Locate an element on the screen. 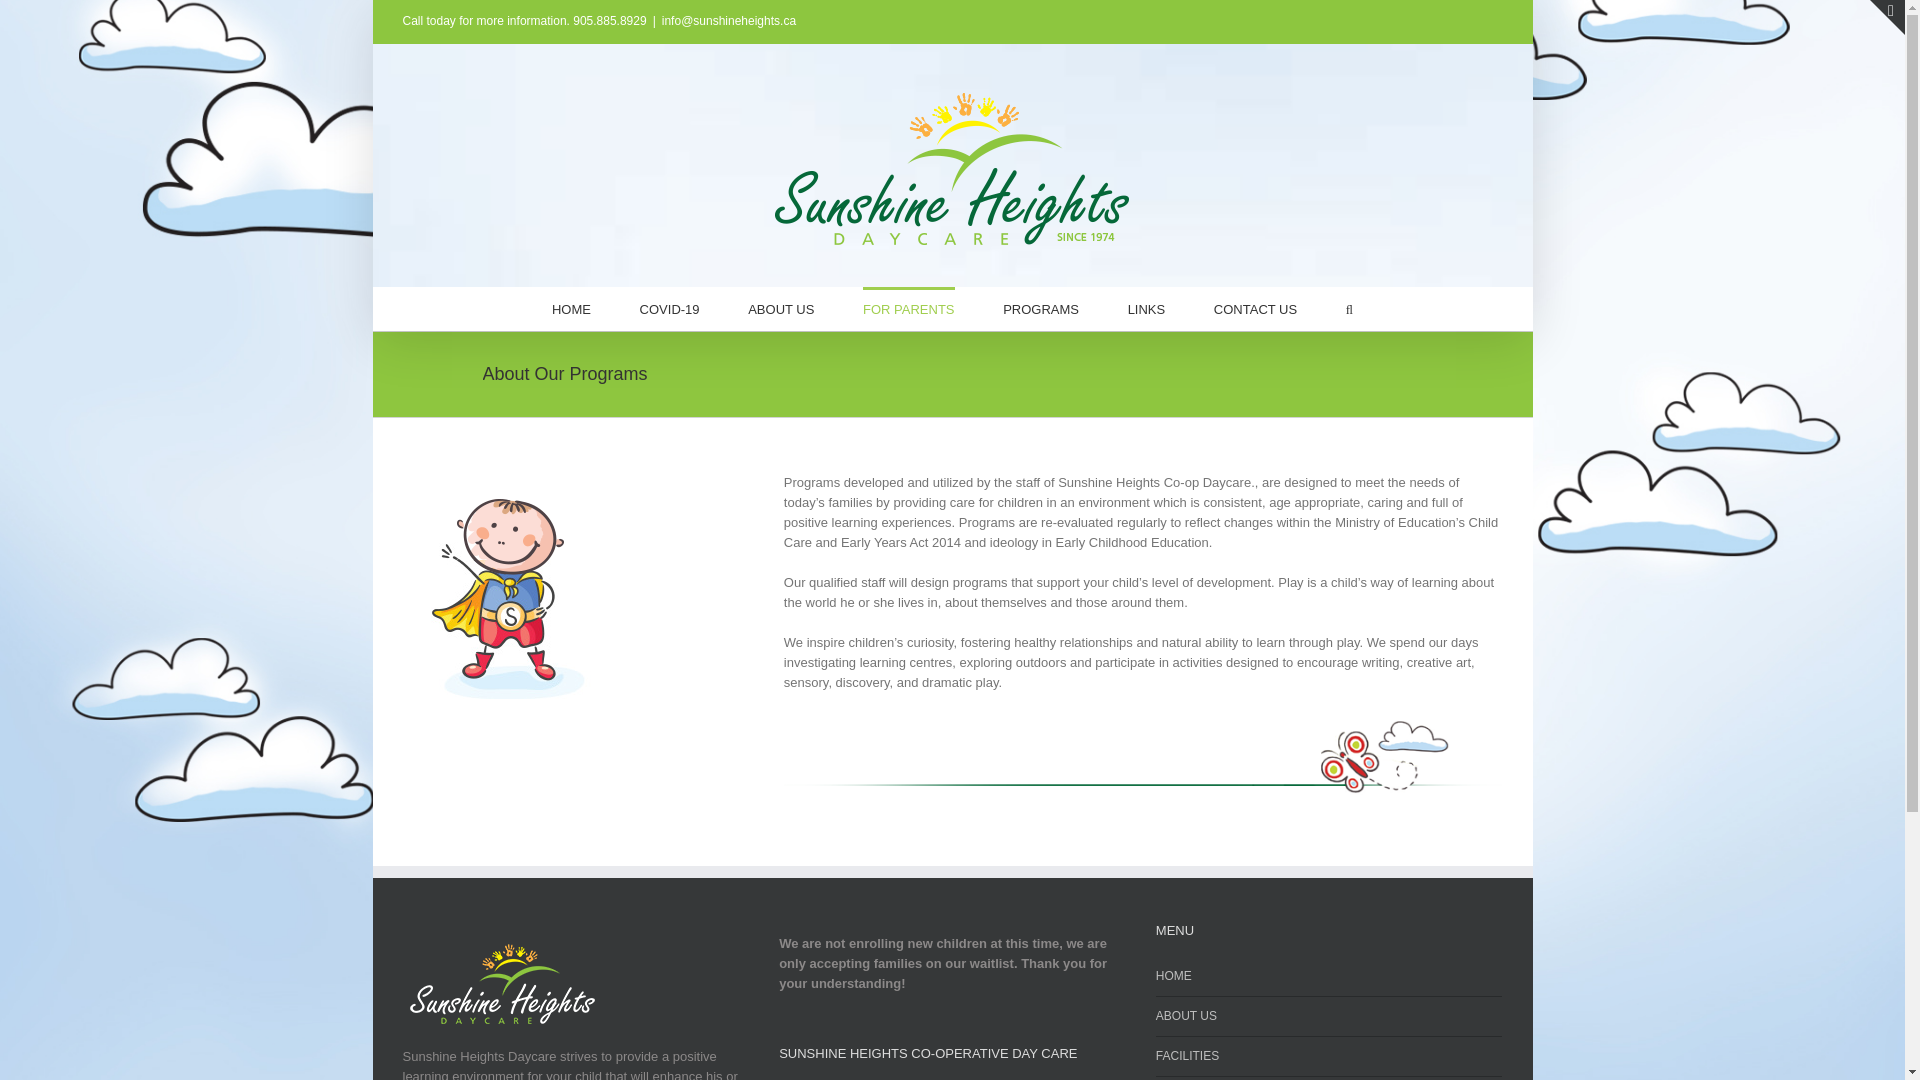 This screenshot has width=1920, height=1080. FOR PARENTS is located at coordinates (908, 308).